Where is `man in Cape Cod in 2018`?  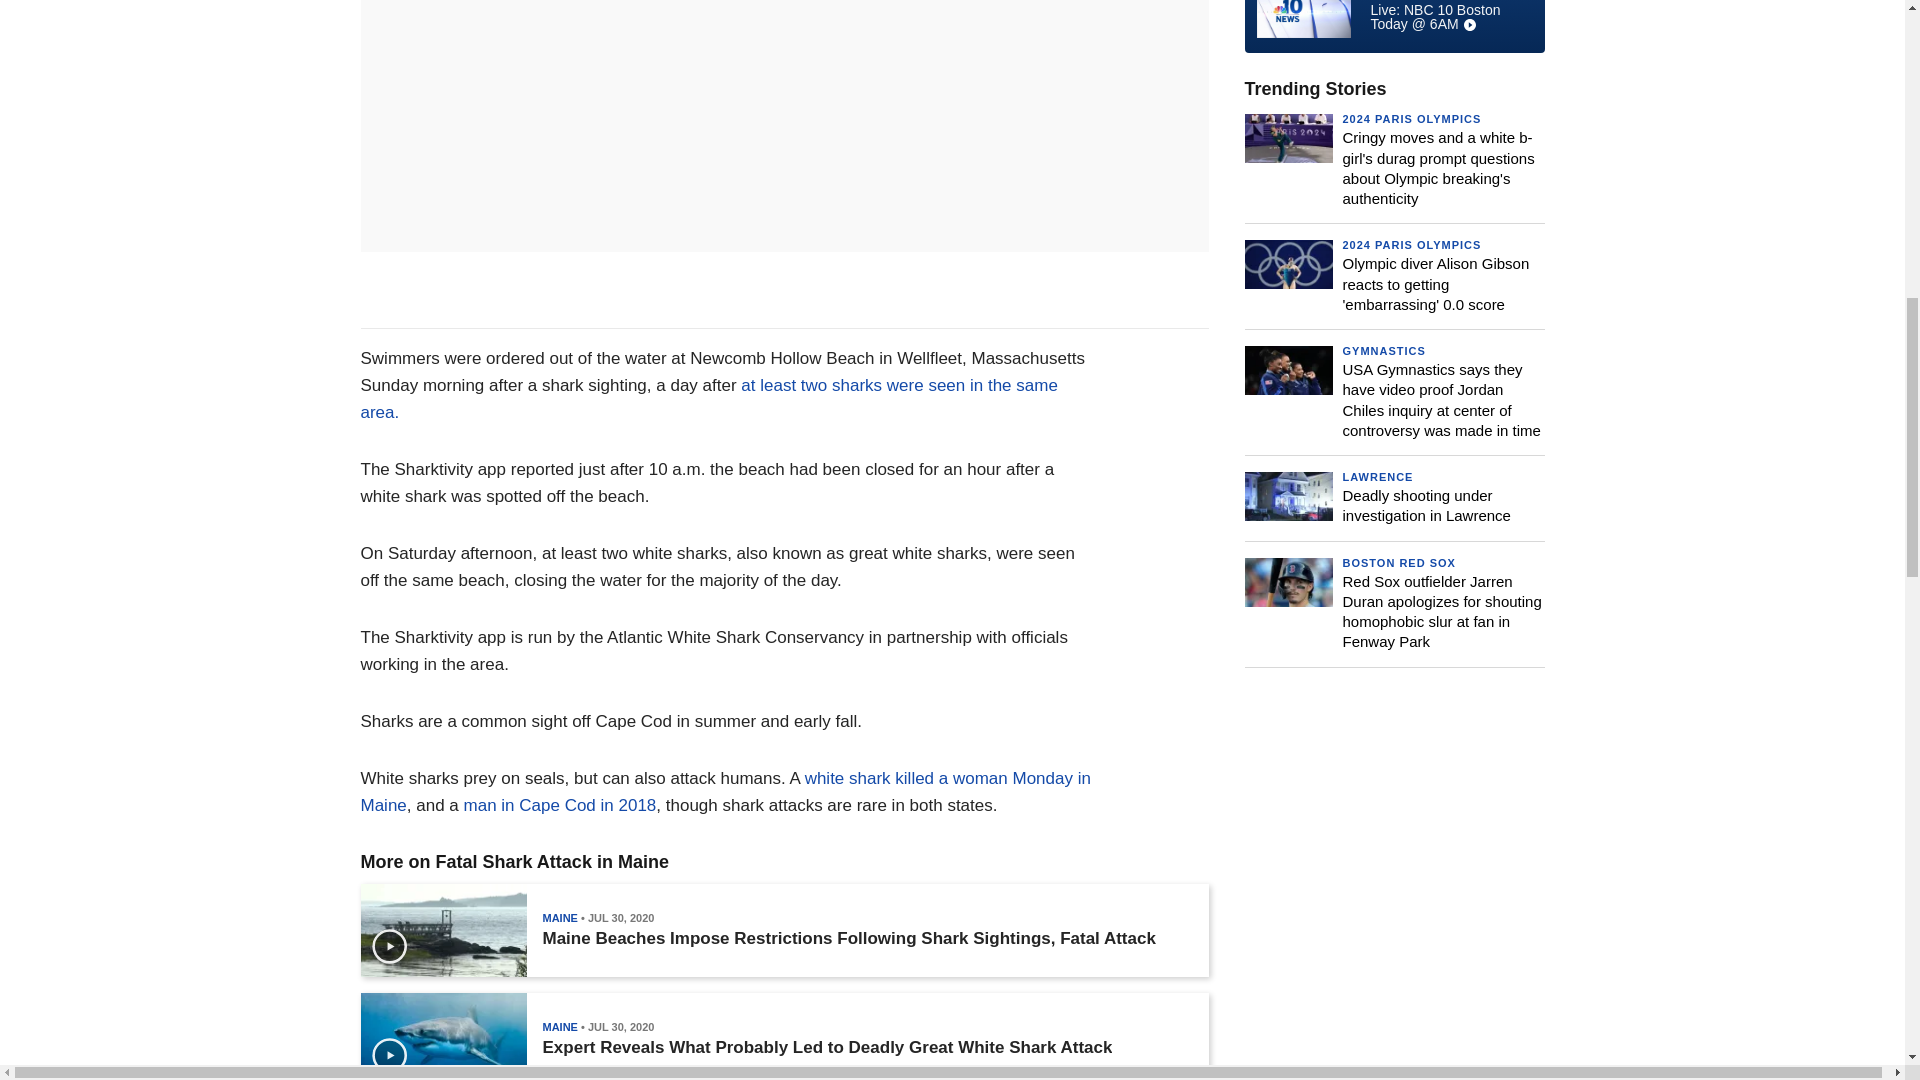 man in Cape Cod in 2018 is located at coordinates (560, 805).